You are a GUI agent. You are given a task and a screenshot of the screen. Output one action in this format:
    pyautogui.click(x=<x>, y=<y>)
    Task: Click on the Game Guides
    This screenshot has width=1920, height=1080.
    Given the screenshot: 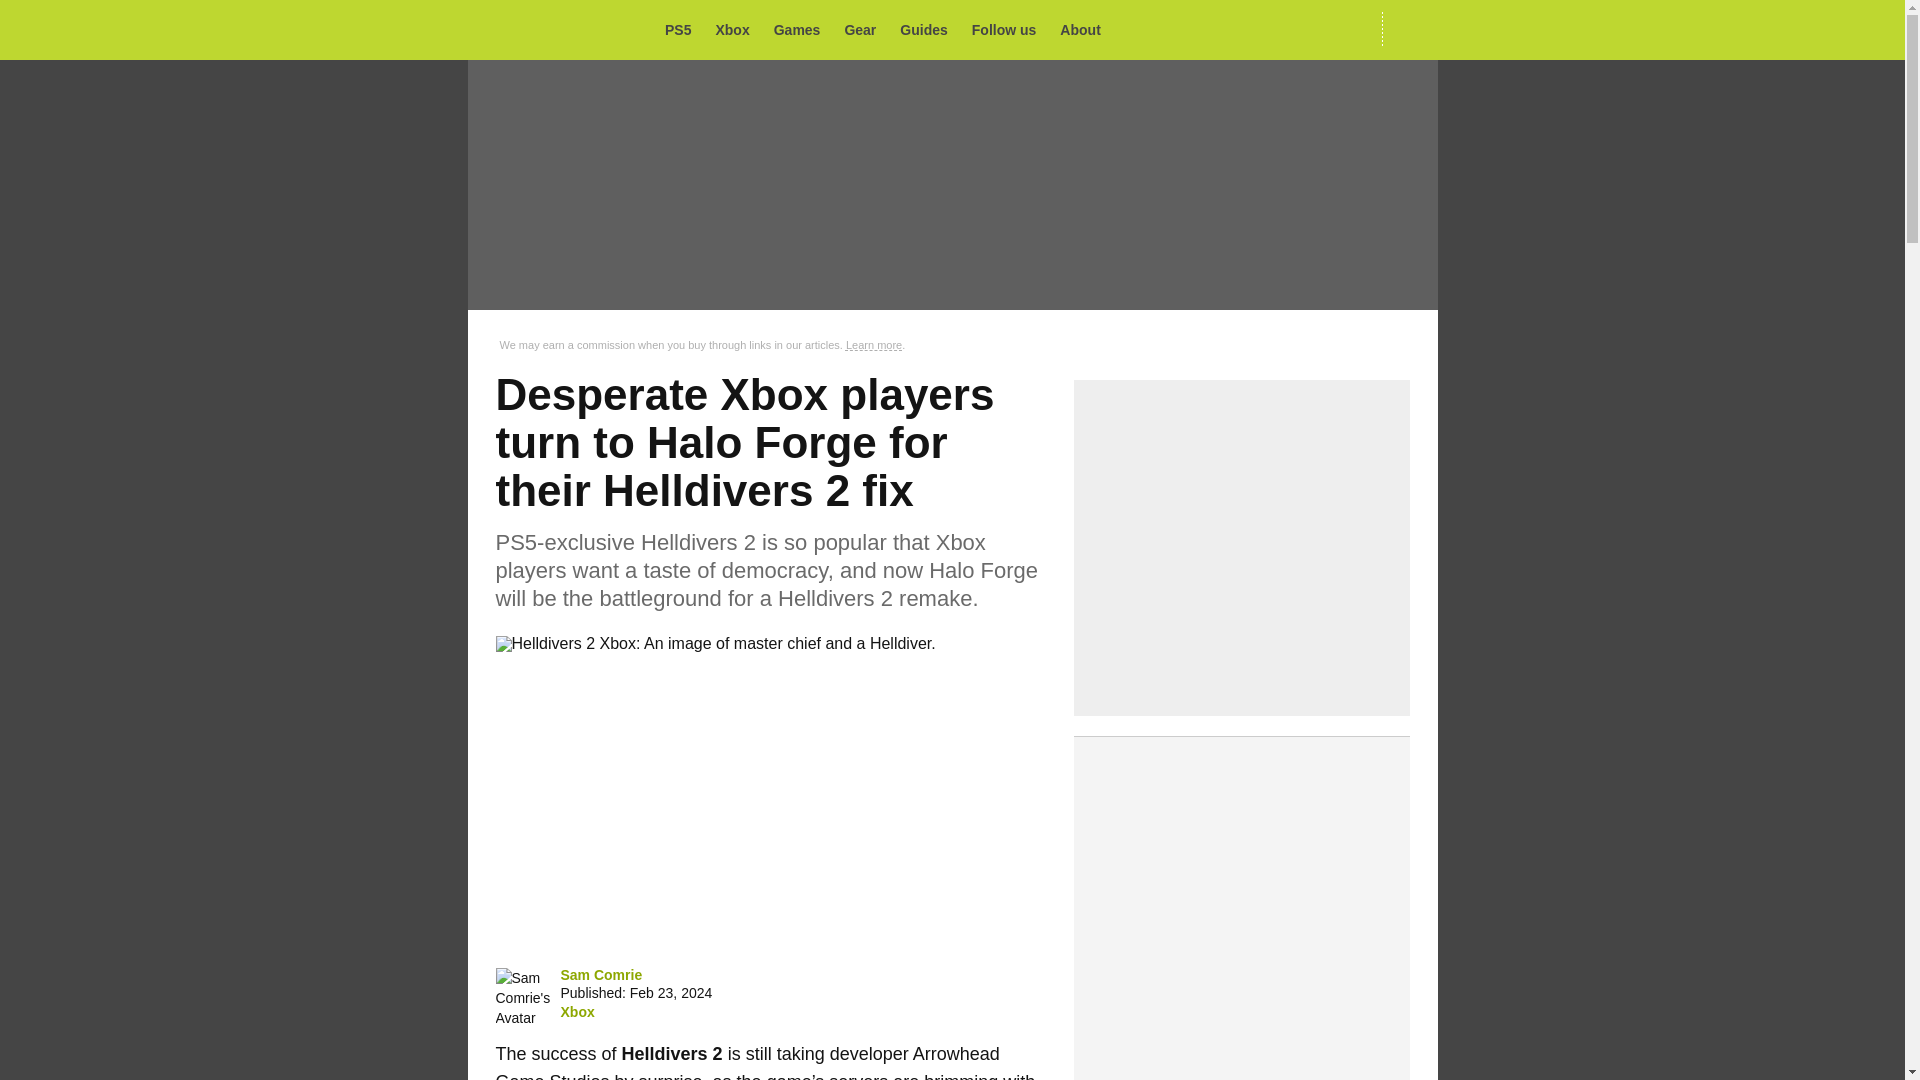 What is the action you would take?
    pyautogui.click(x=929, y=30)
    